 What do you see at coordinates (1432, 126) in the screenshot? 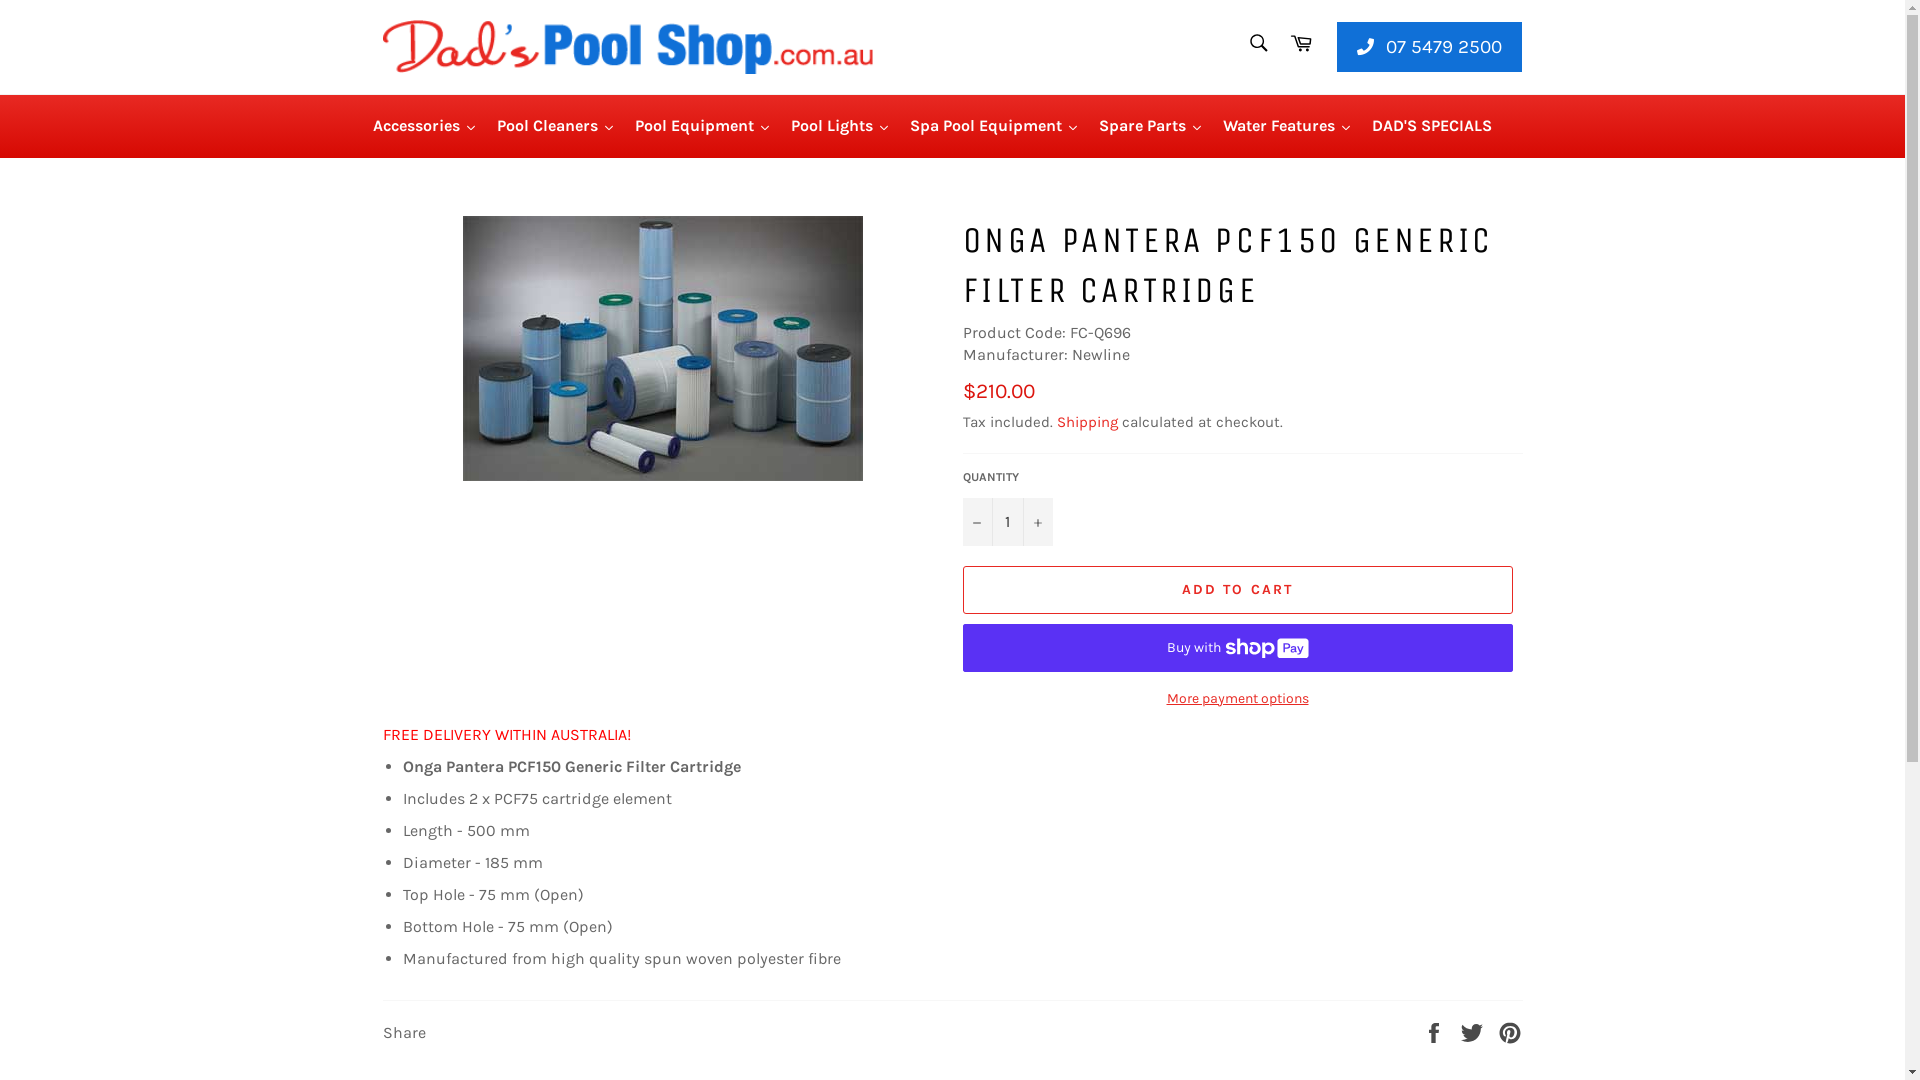
I see `DAD'S SPECIALS` at bounding box center [1432, 126].